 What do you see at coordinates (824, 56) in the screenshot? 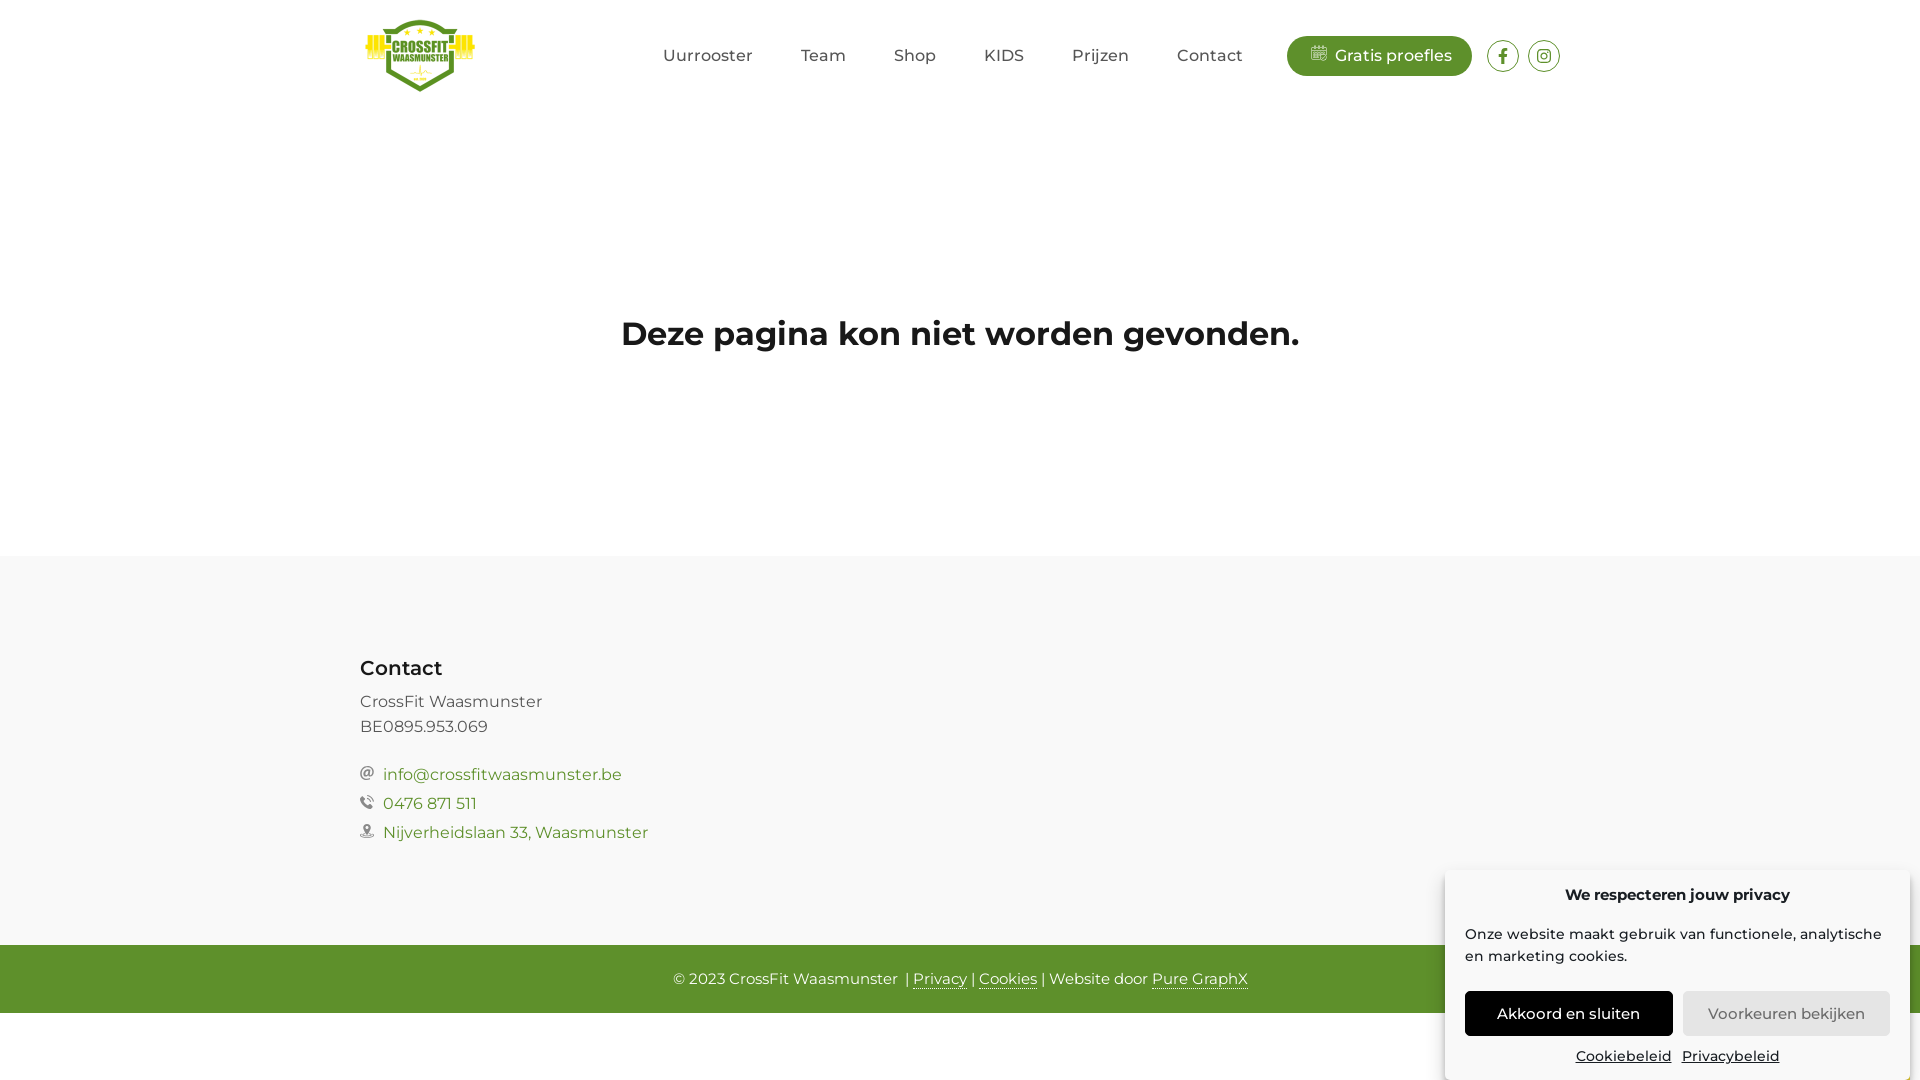
I see `Team` at bounding box center [824, 56].